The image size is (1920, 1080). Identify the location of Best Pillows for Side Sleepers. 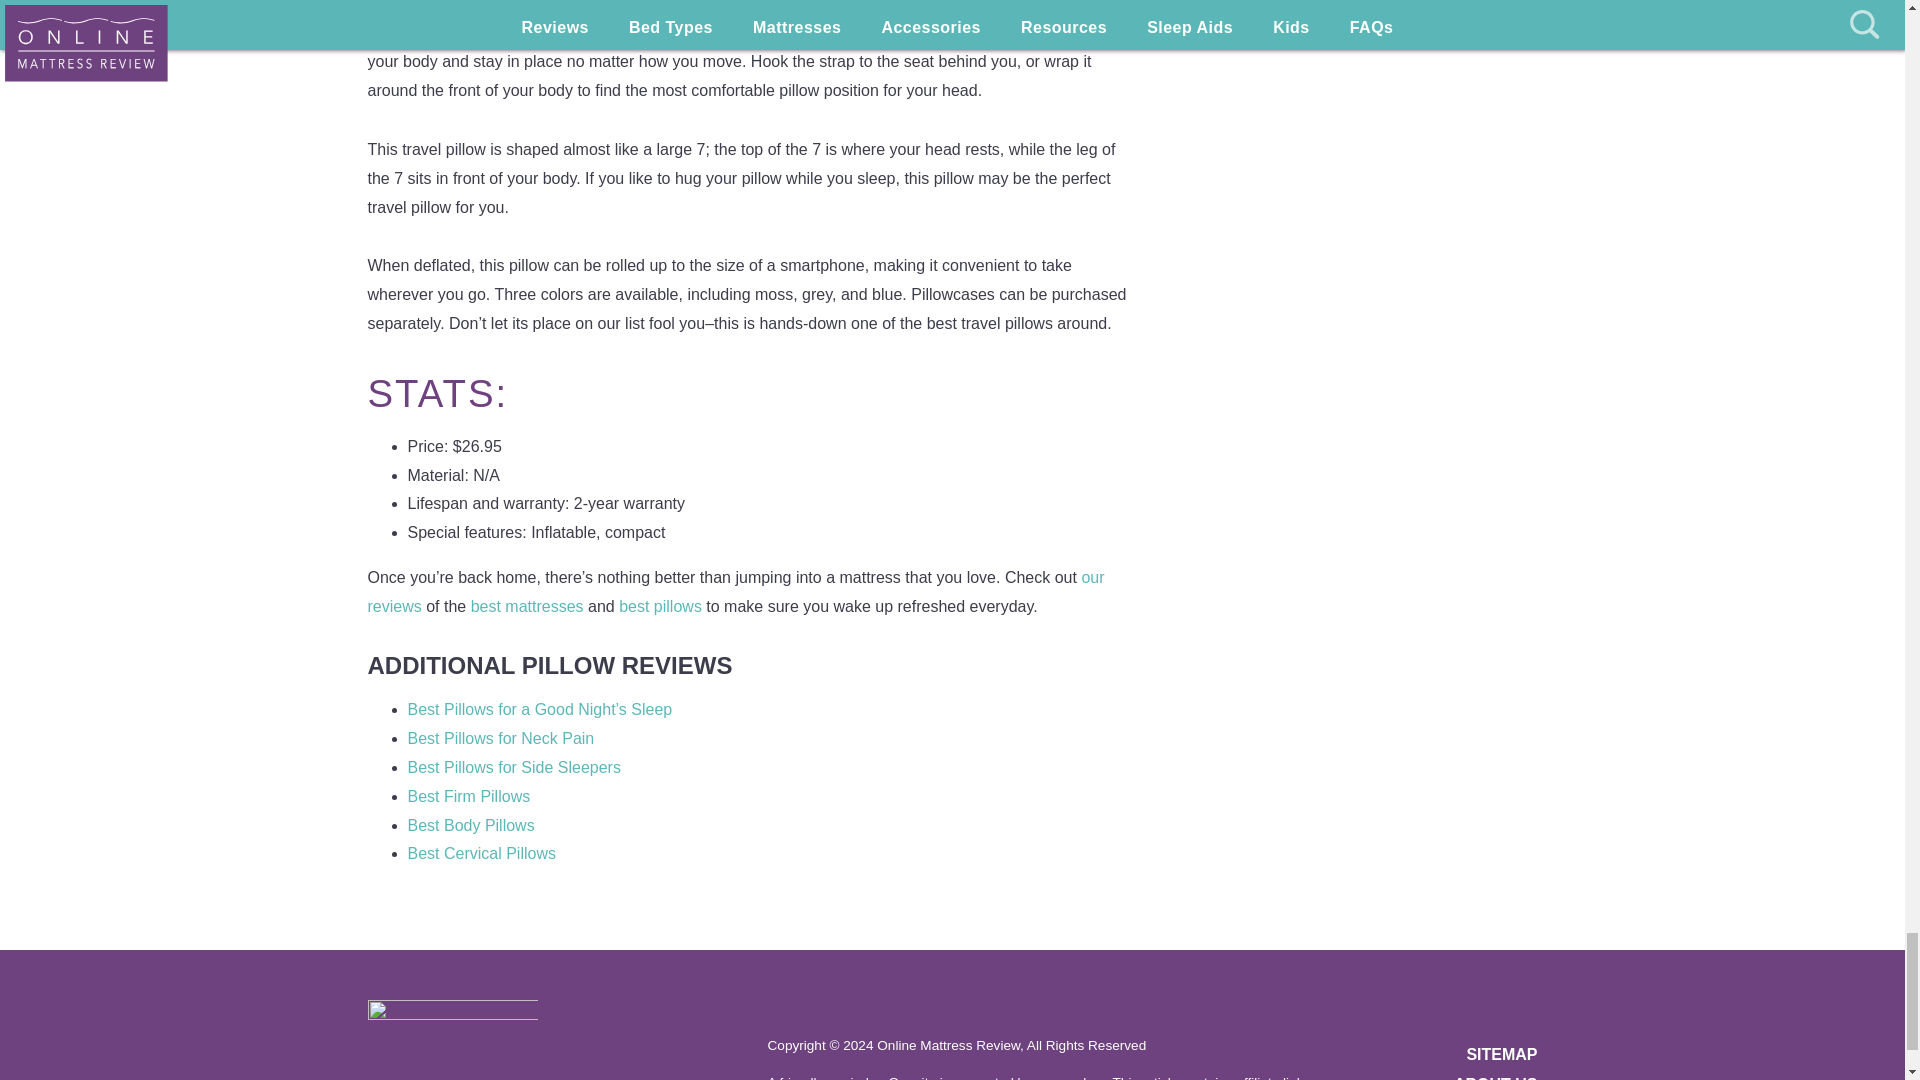
(514, 768).